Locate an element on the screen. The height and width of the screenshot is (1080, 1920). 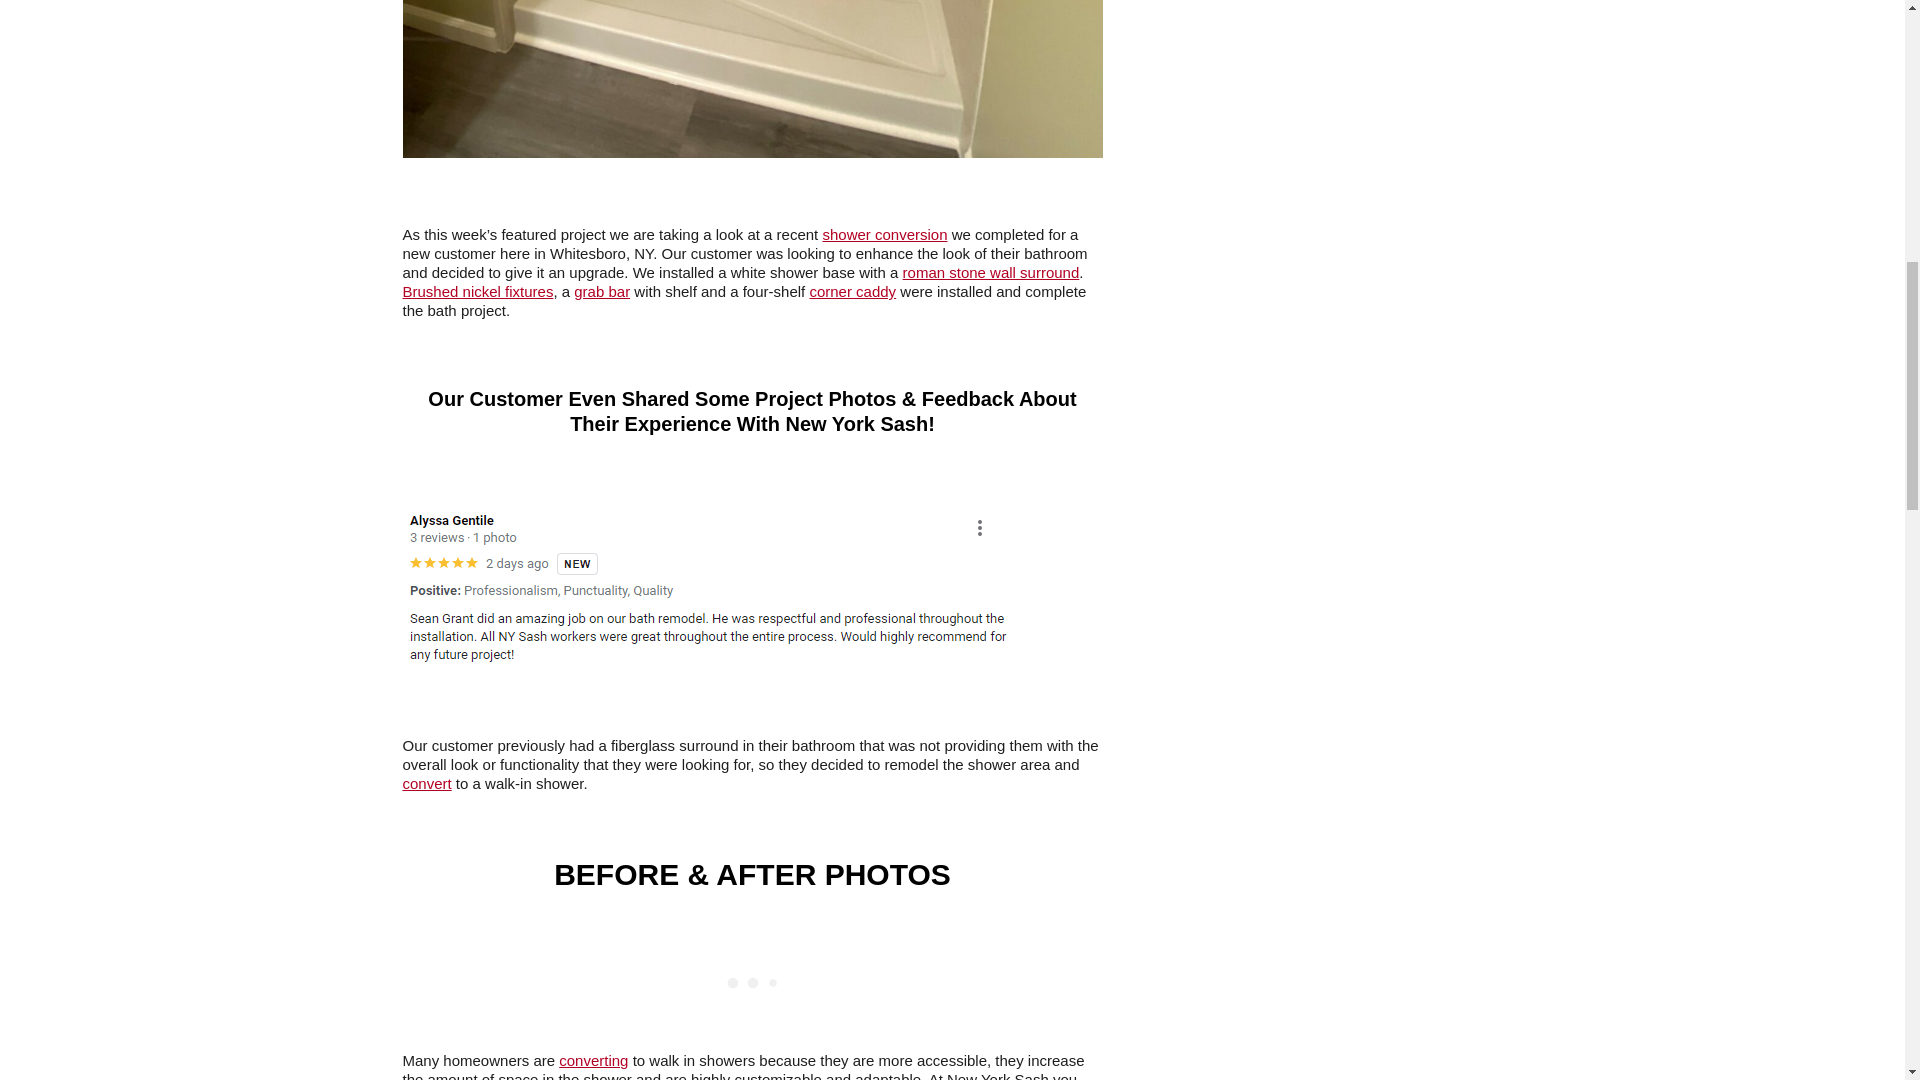
Customer Review is located at coordinates (708, 586).